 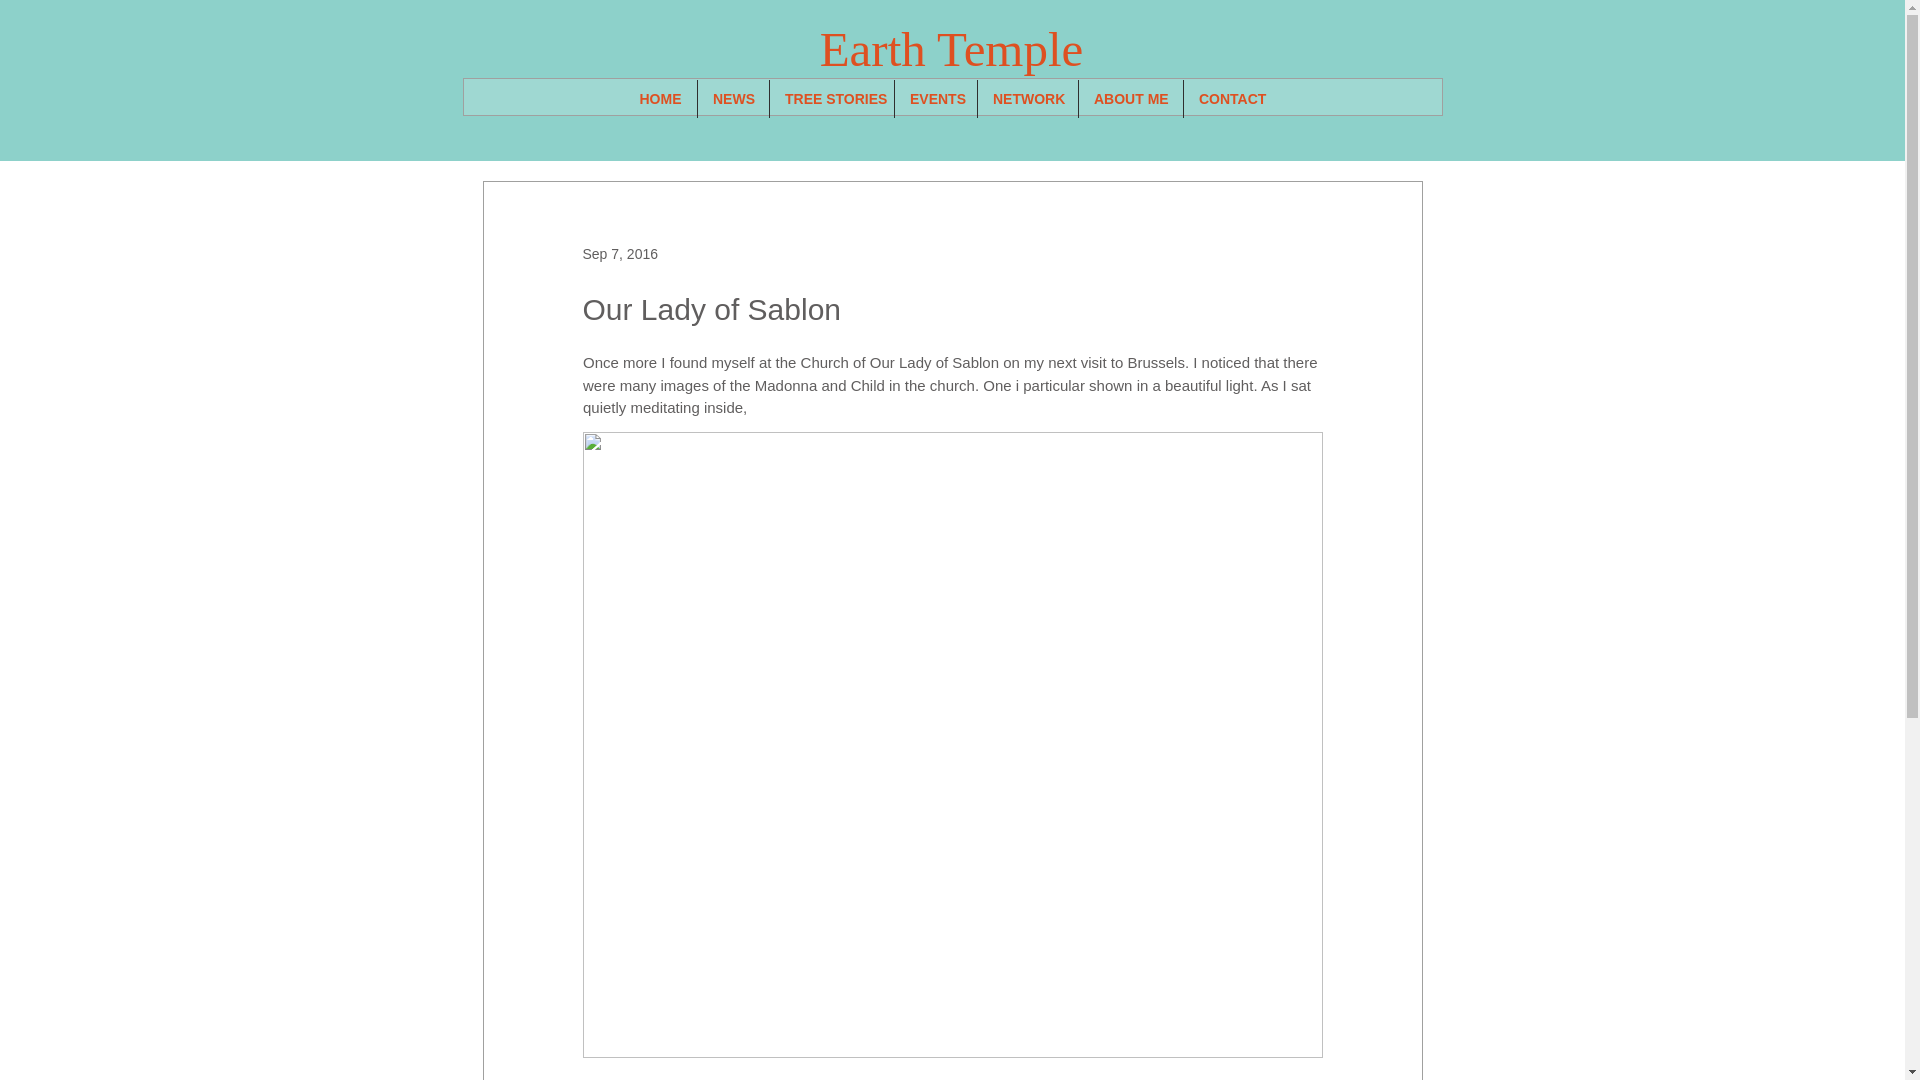 I want to click on ABOUT ME, so click(x=1130, y=98).